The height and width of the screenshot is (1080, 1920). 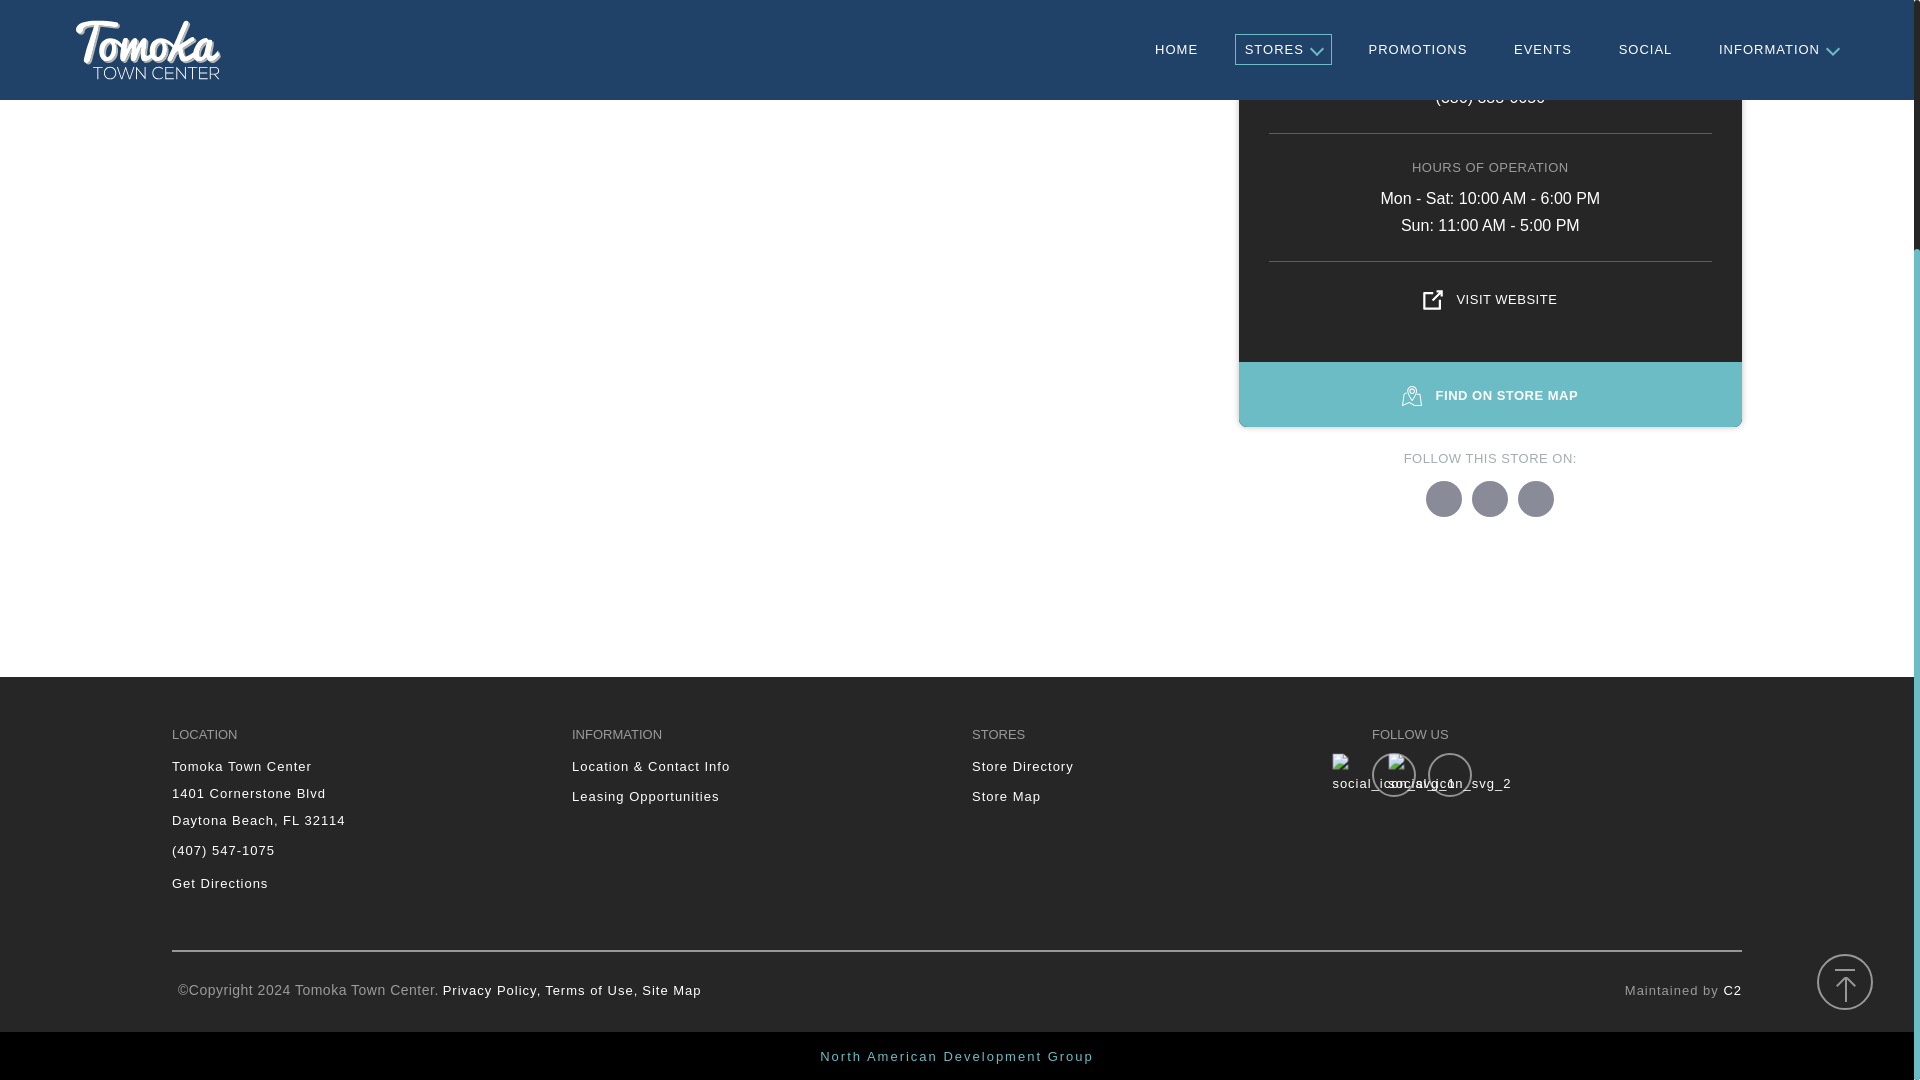 What do you see at coordinates (1682, 990) in the screenshot?
I see `Maintained by C2` at bounding box center [1682, 990].